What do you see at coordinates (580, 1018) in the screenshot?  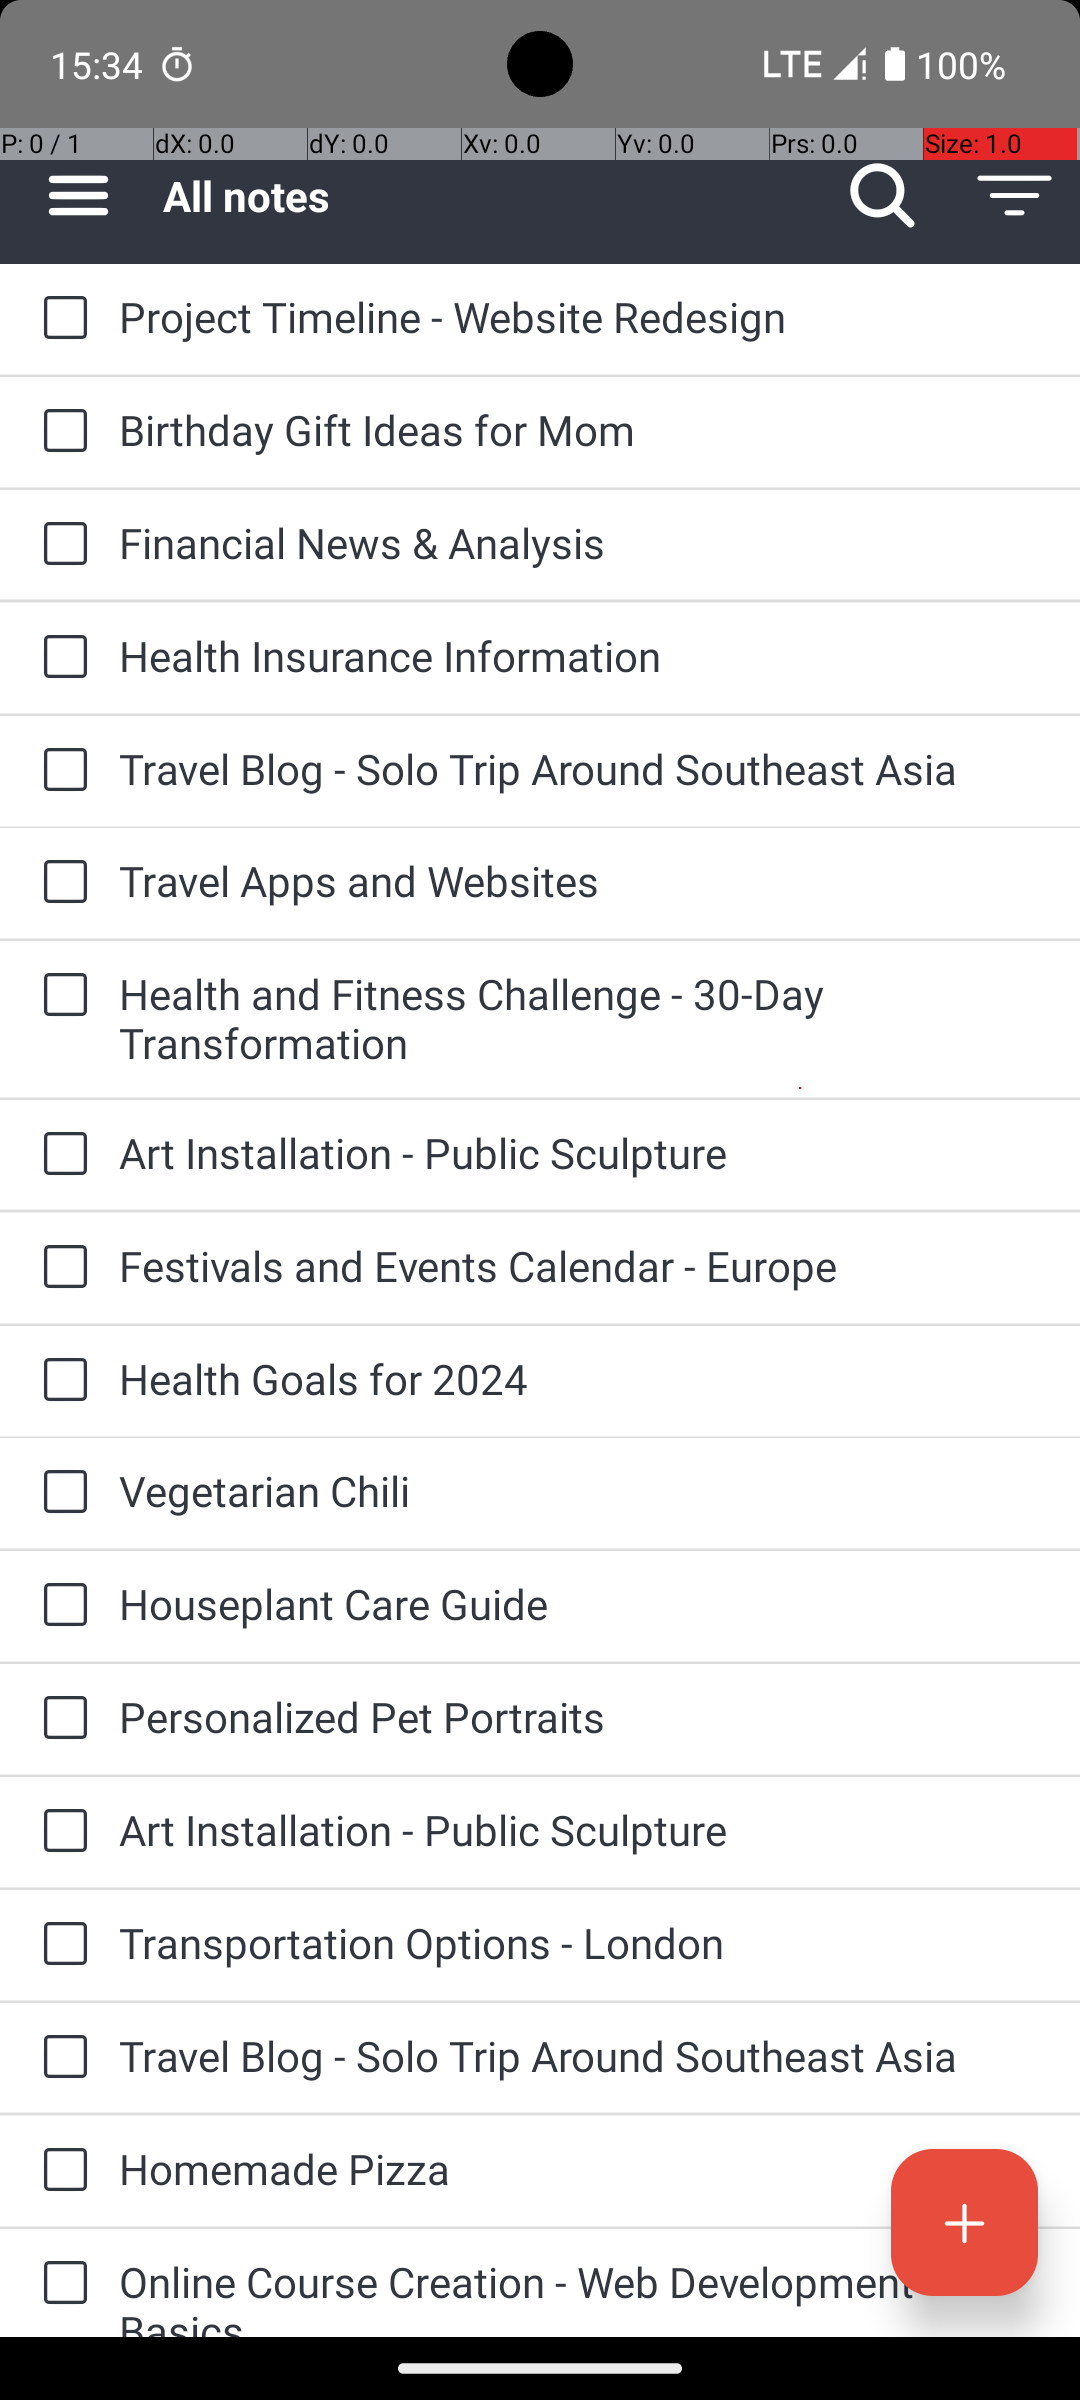 I see `Health and Fitness Challenge - 30-Day Transformation` at bounding box center [580, 1018].